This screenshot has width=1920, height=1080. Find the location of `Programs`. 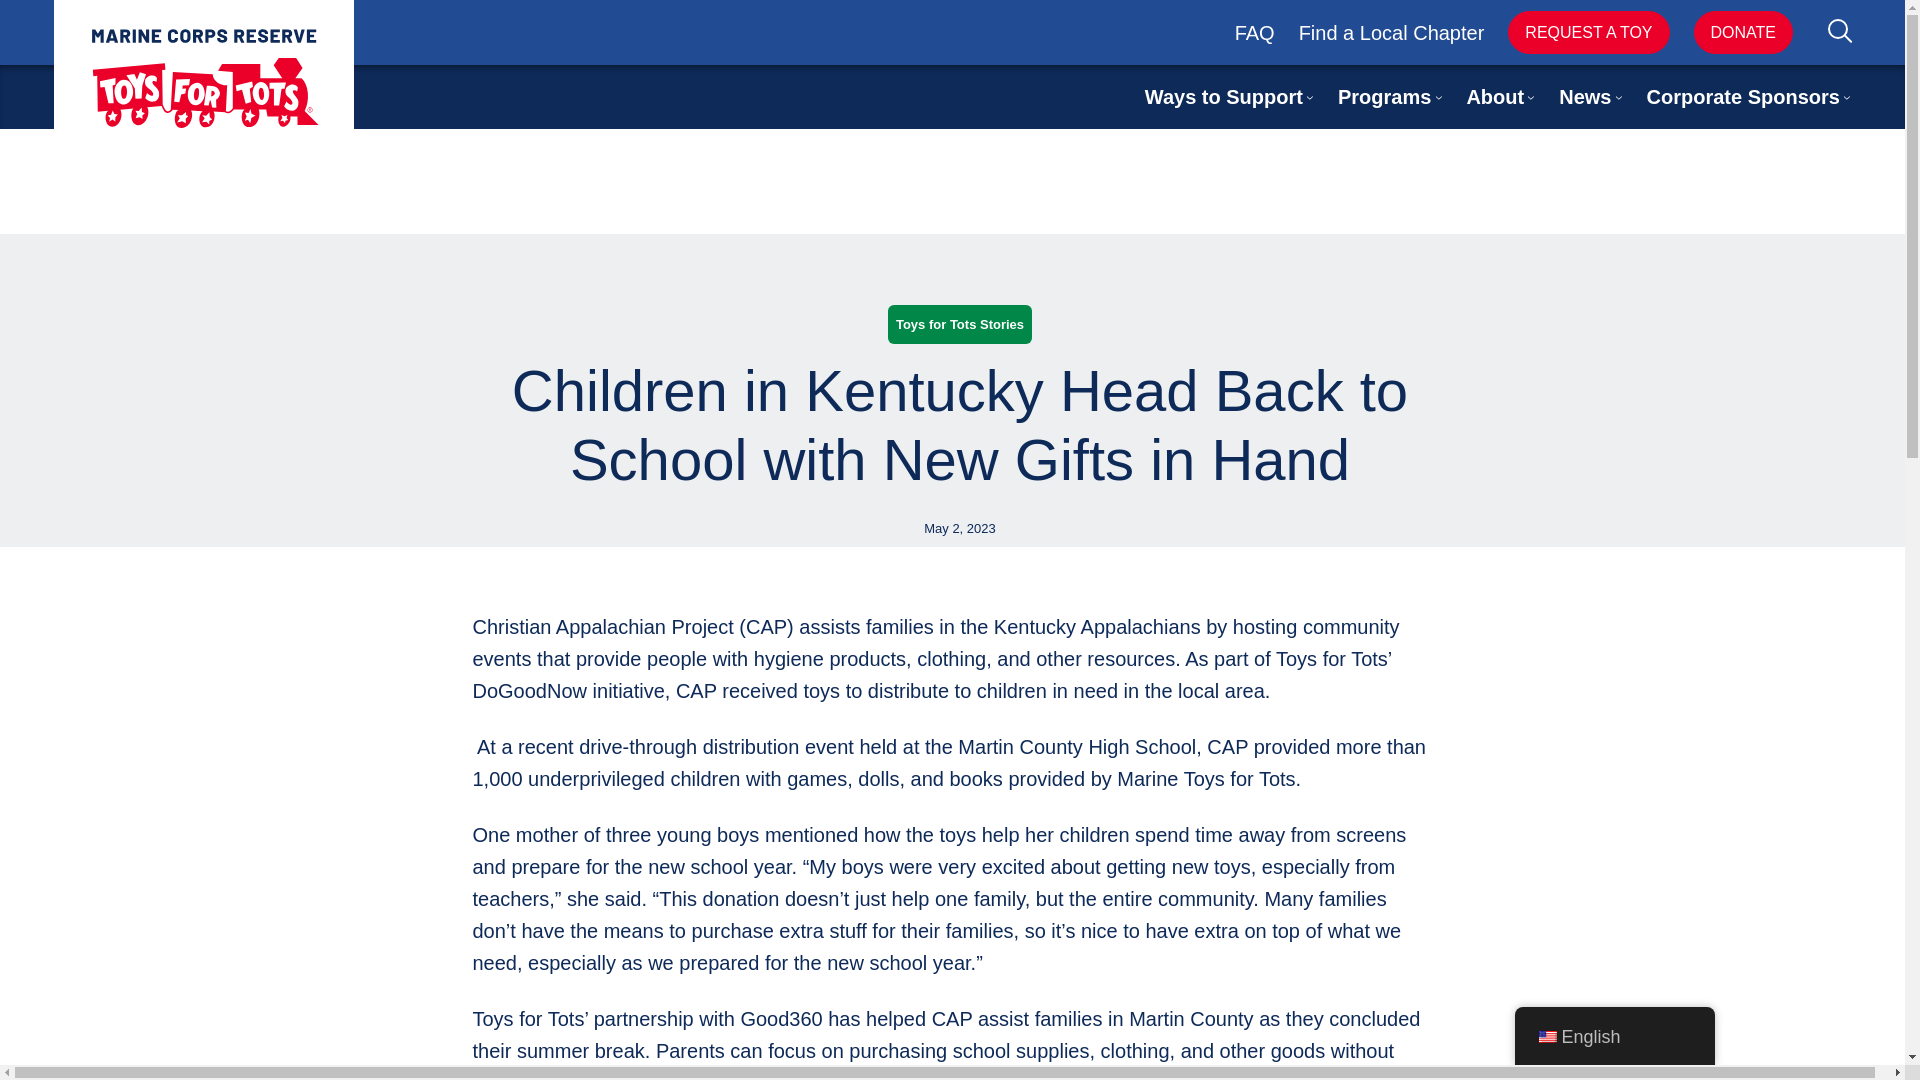

Programs is located at coordinates (1384, 97).